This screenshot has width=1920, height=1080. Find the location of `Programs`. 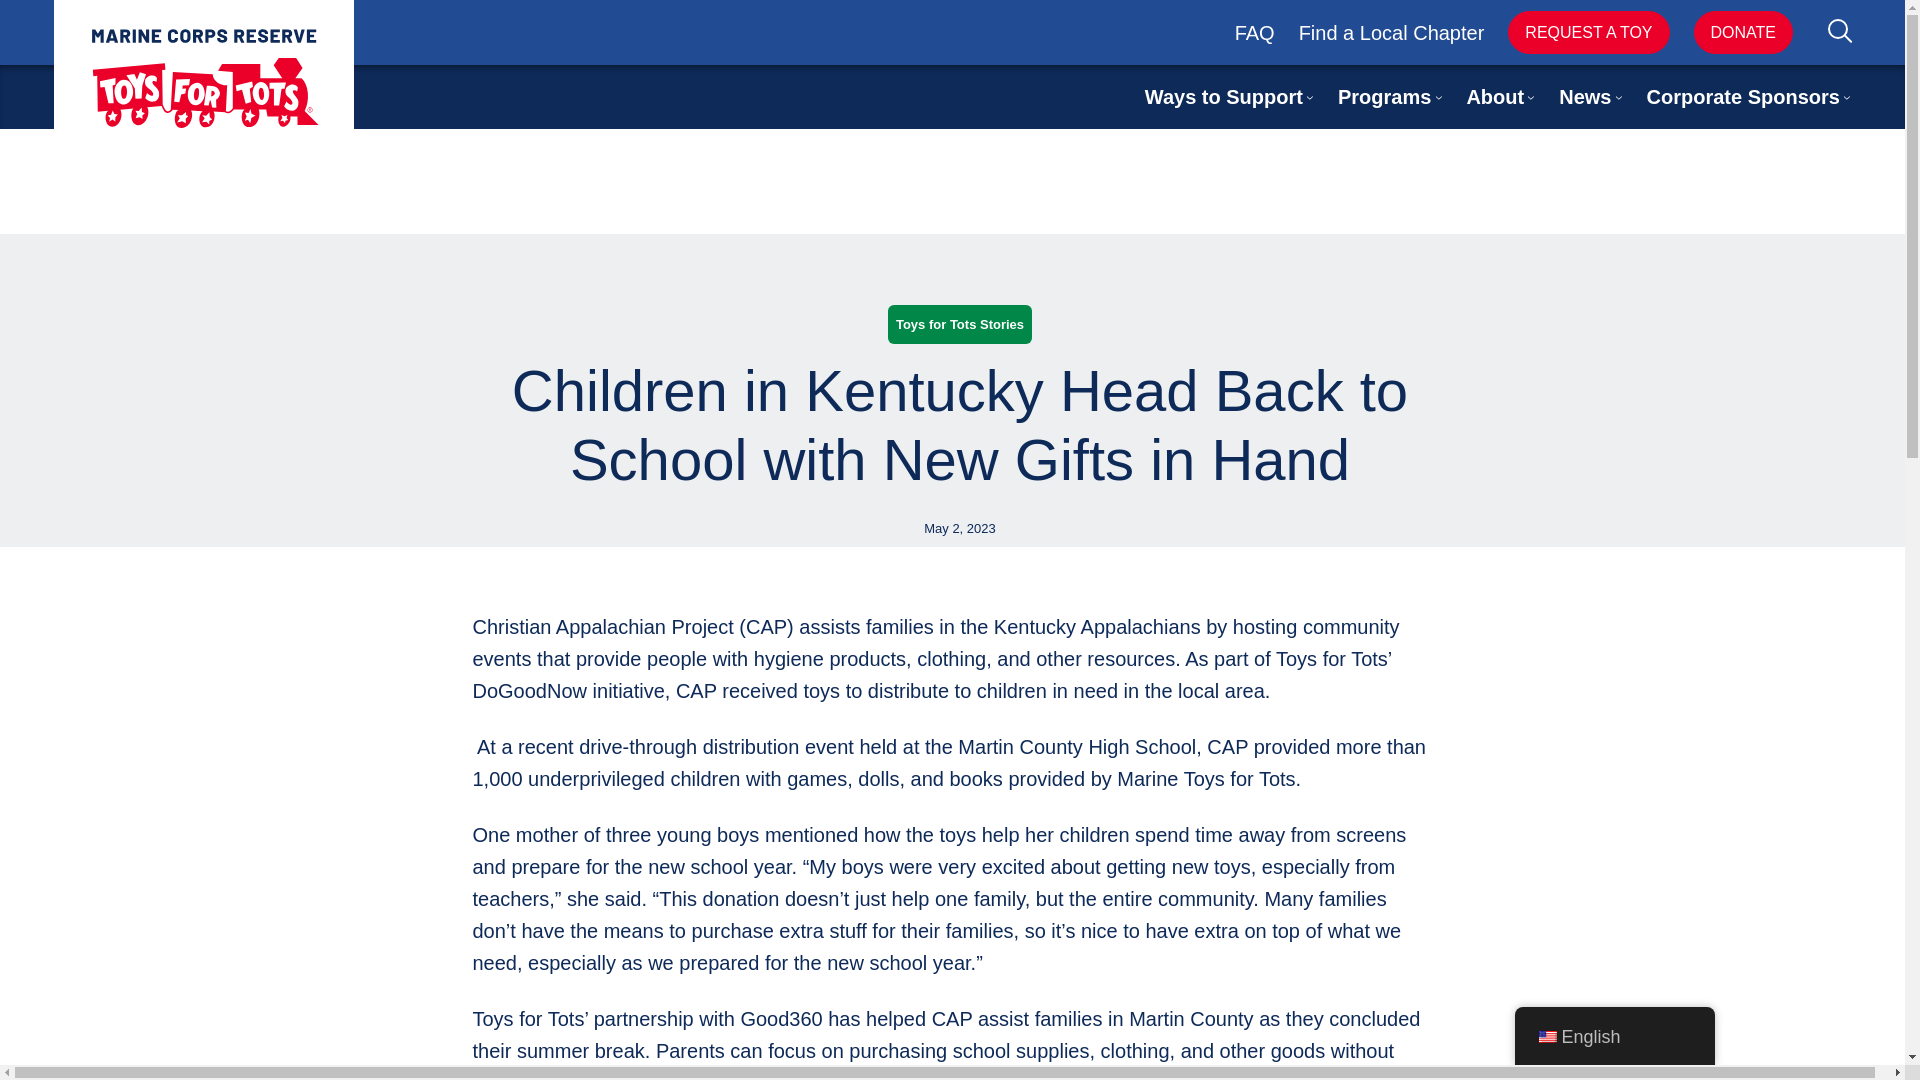

Programs is located at coordinates (1384, 97).